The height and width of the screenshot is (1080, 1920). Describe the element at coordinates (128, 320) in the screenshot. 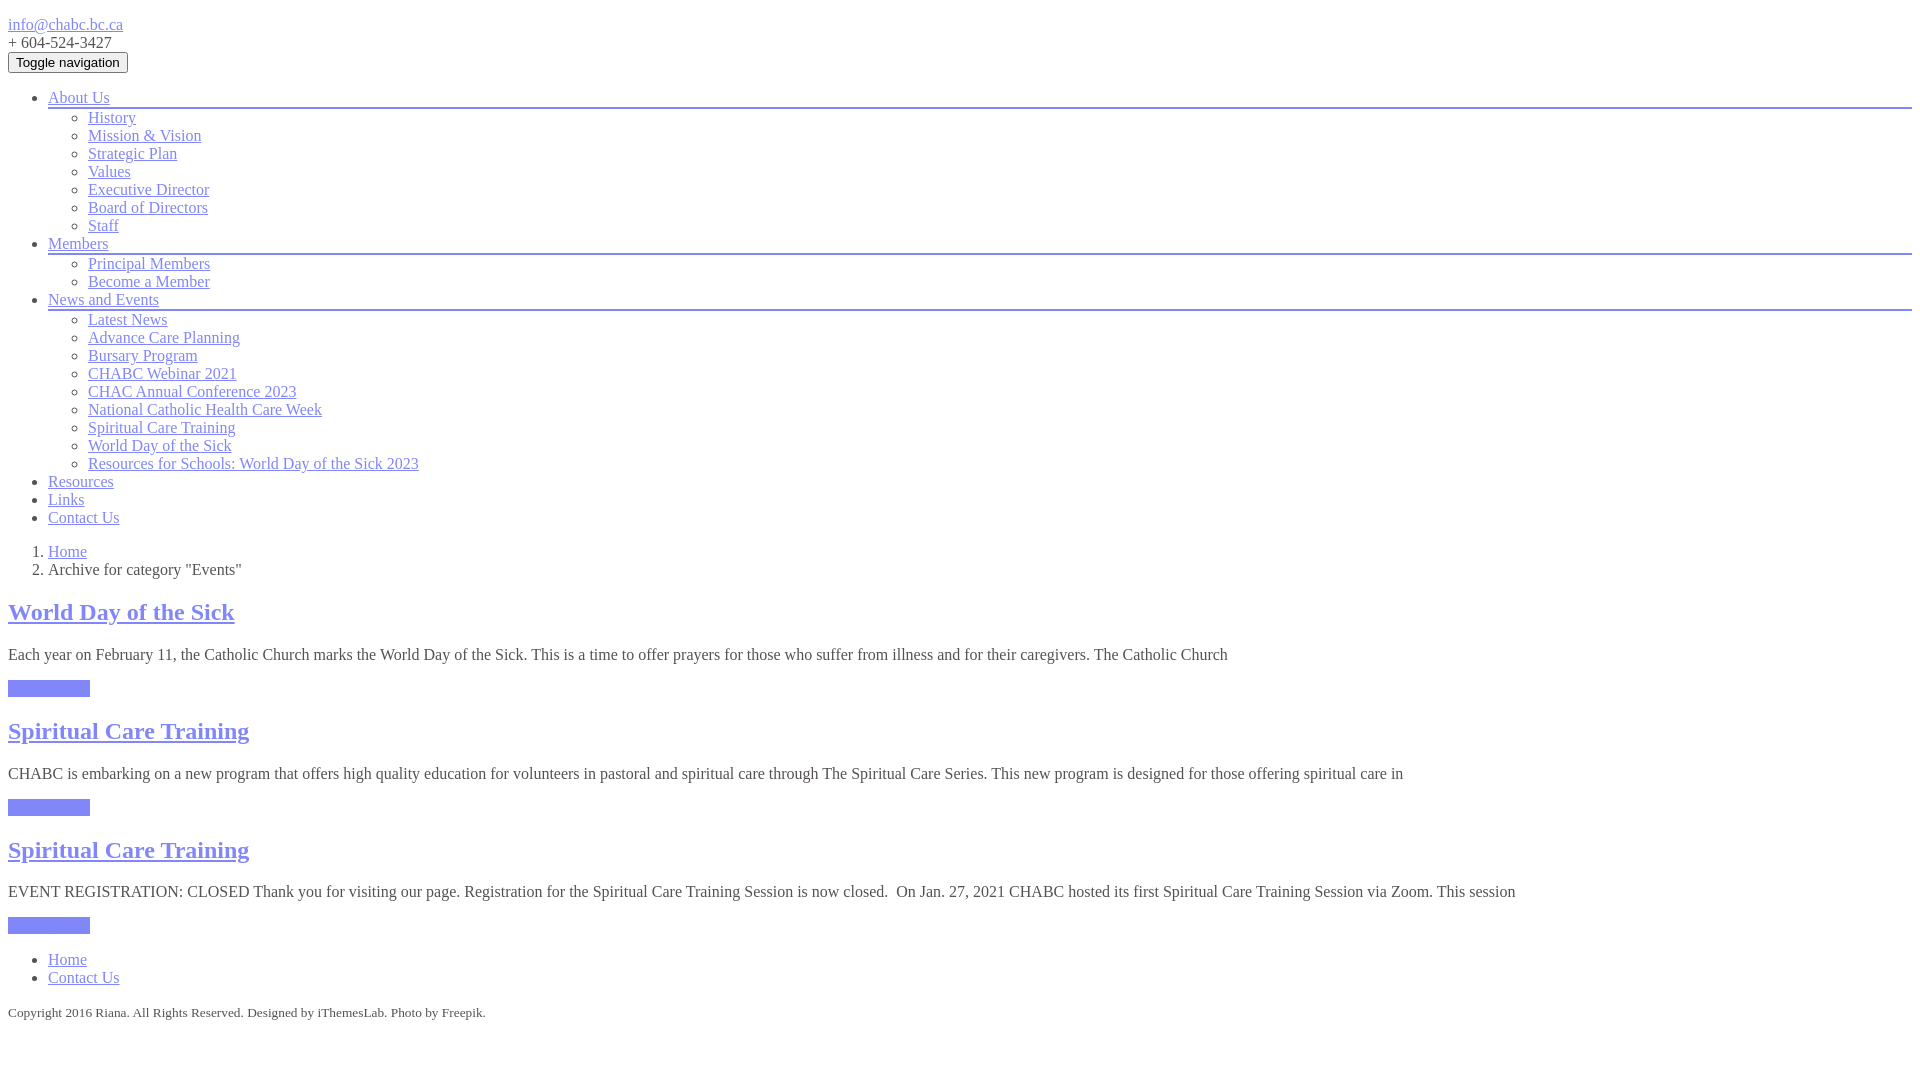

I see `Latest News` at that location.